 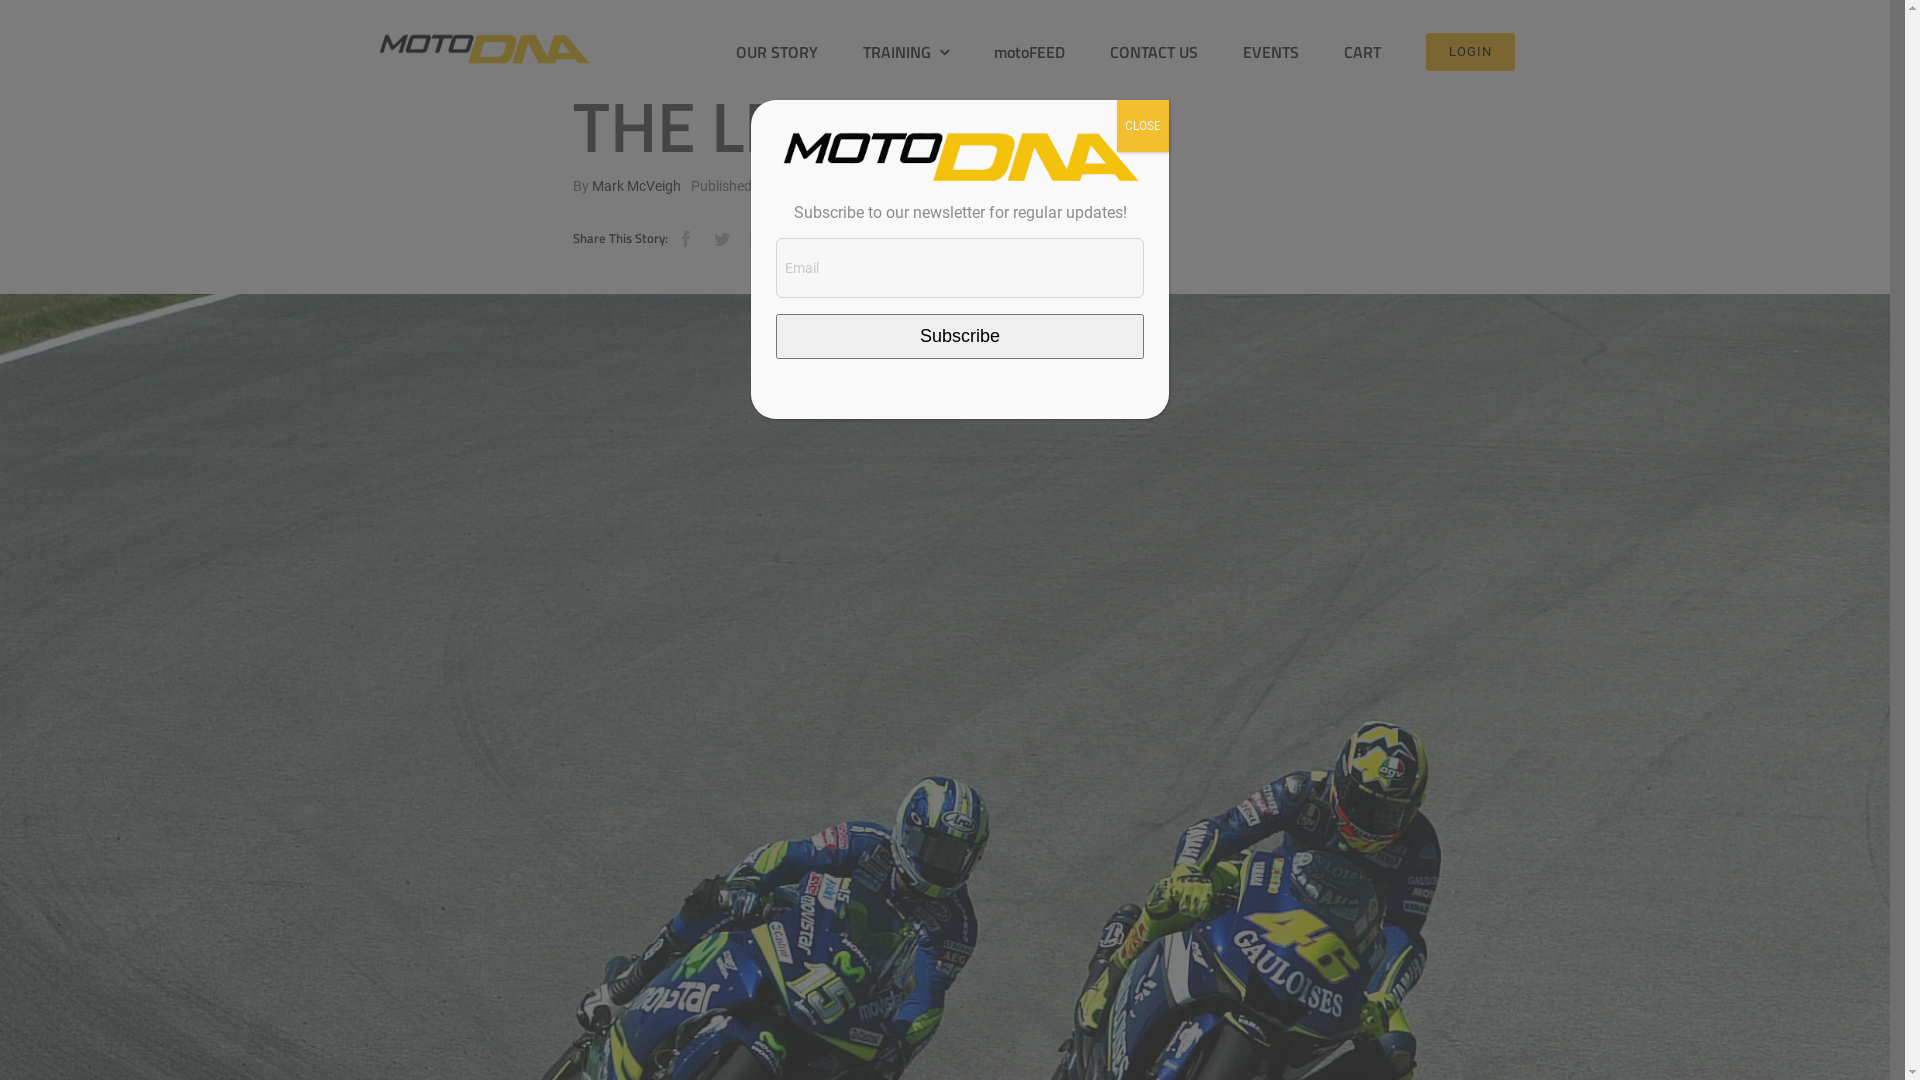 What do you see at coordinates (1362, 52) in the screenshot?
I see `CART` at bounding box center [1362, 52].